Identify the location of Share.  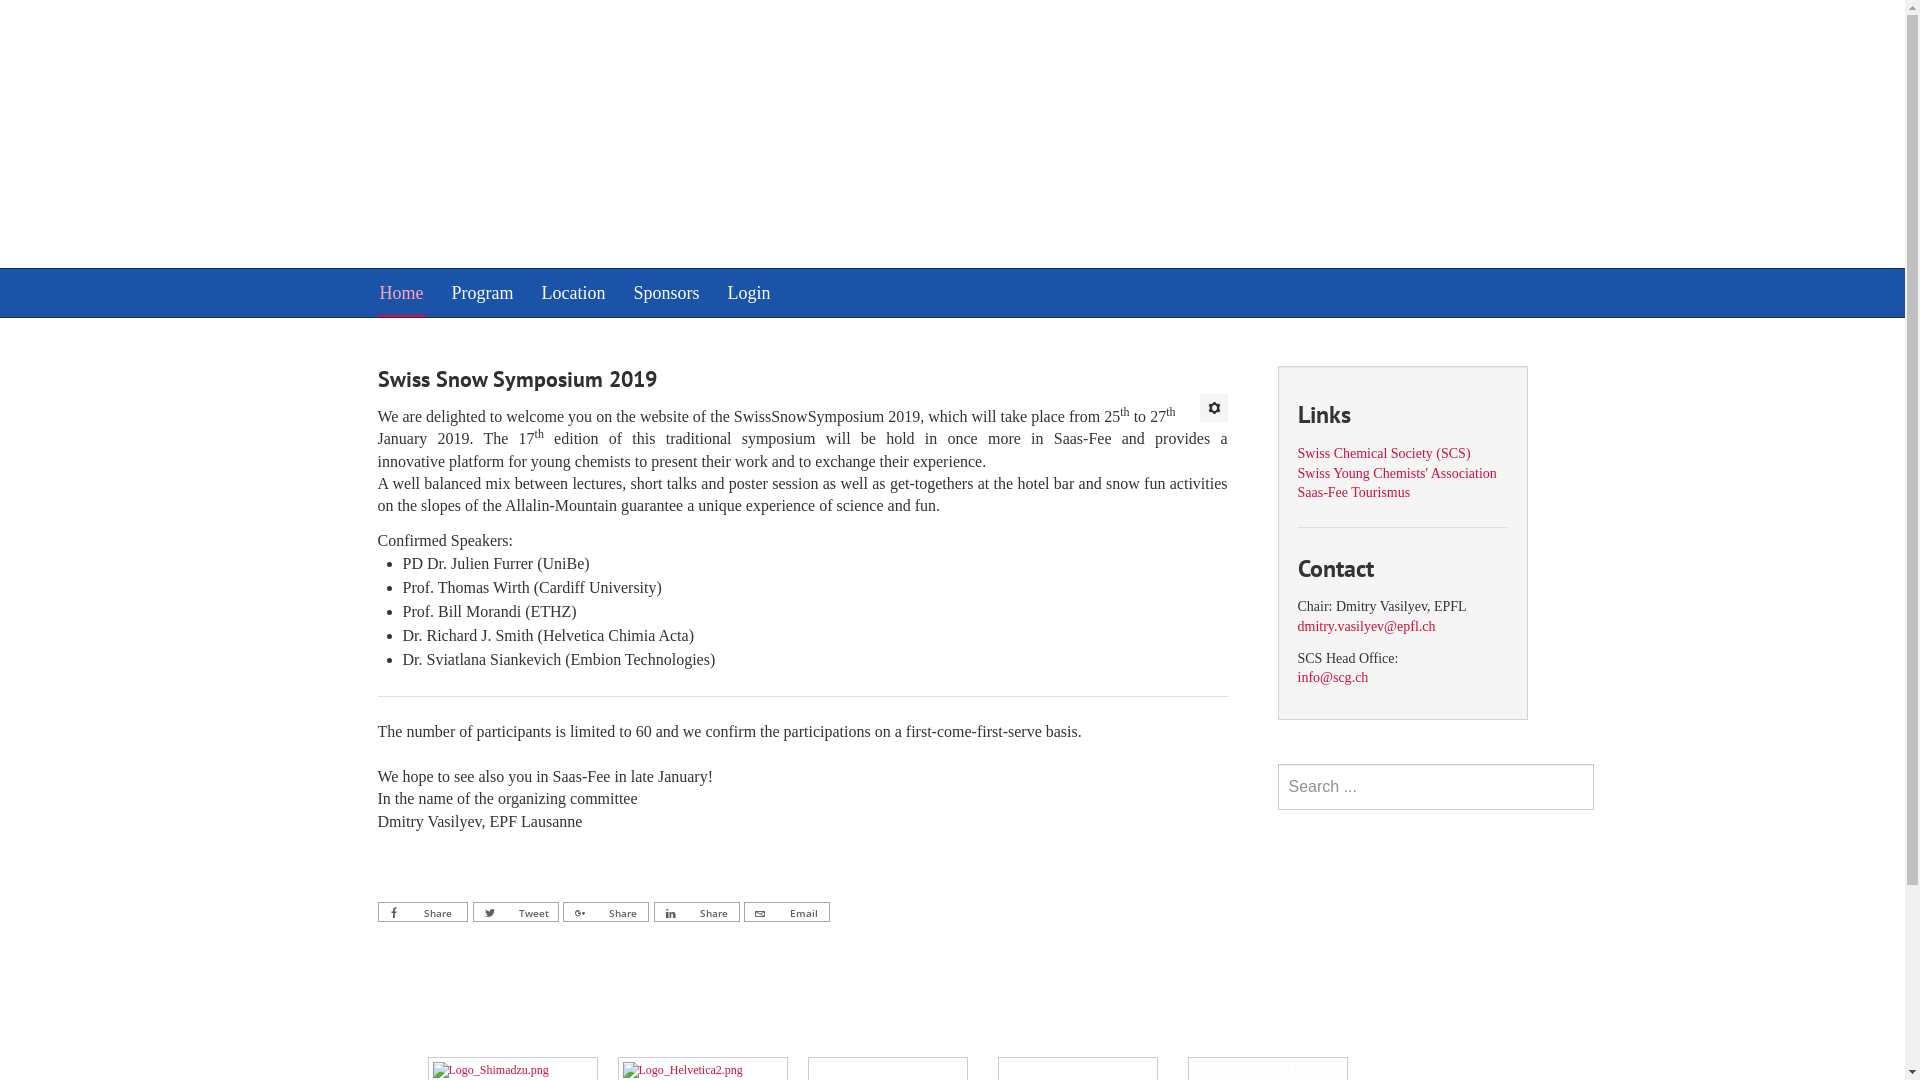
(606, 912).